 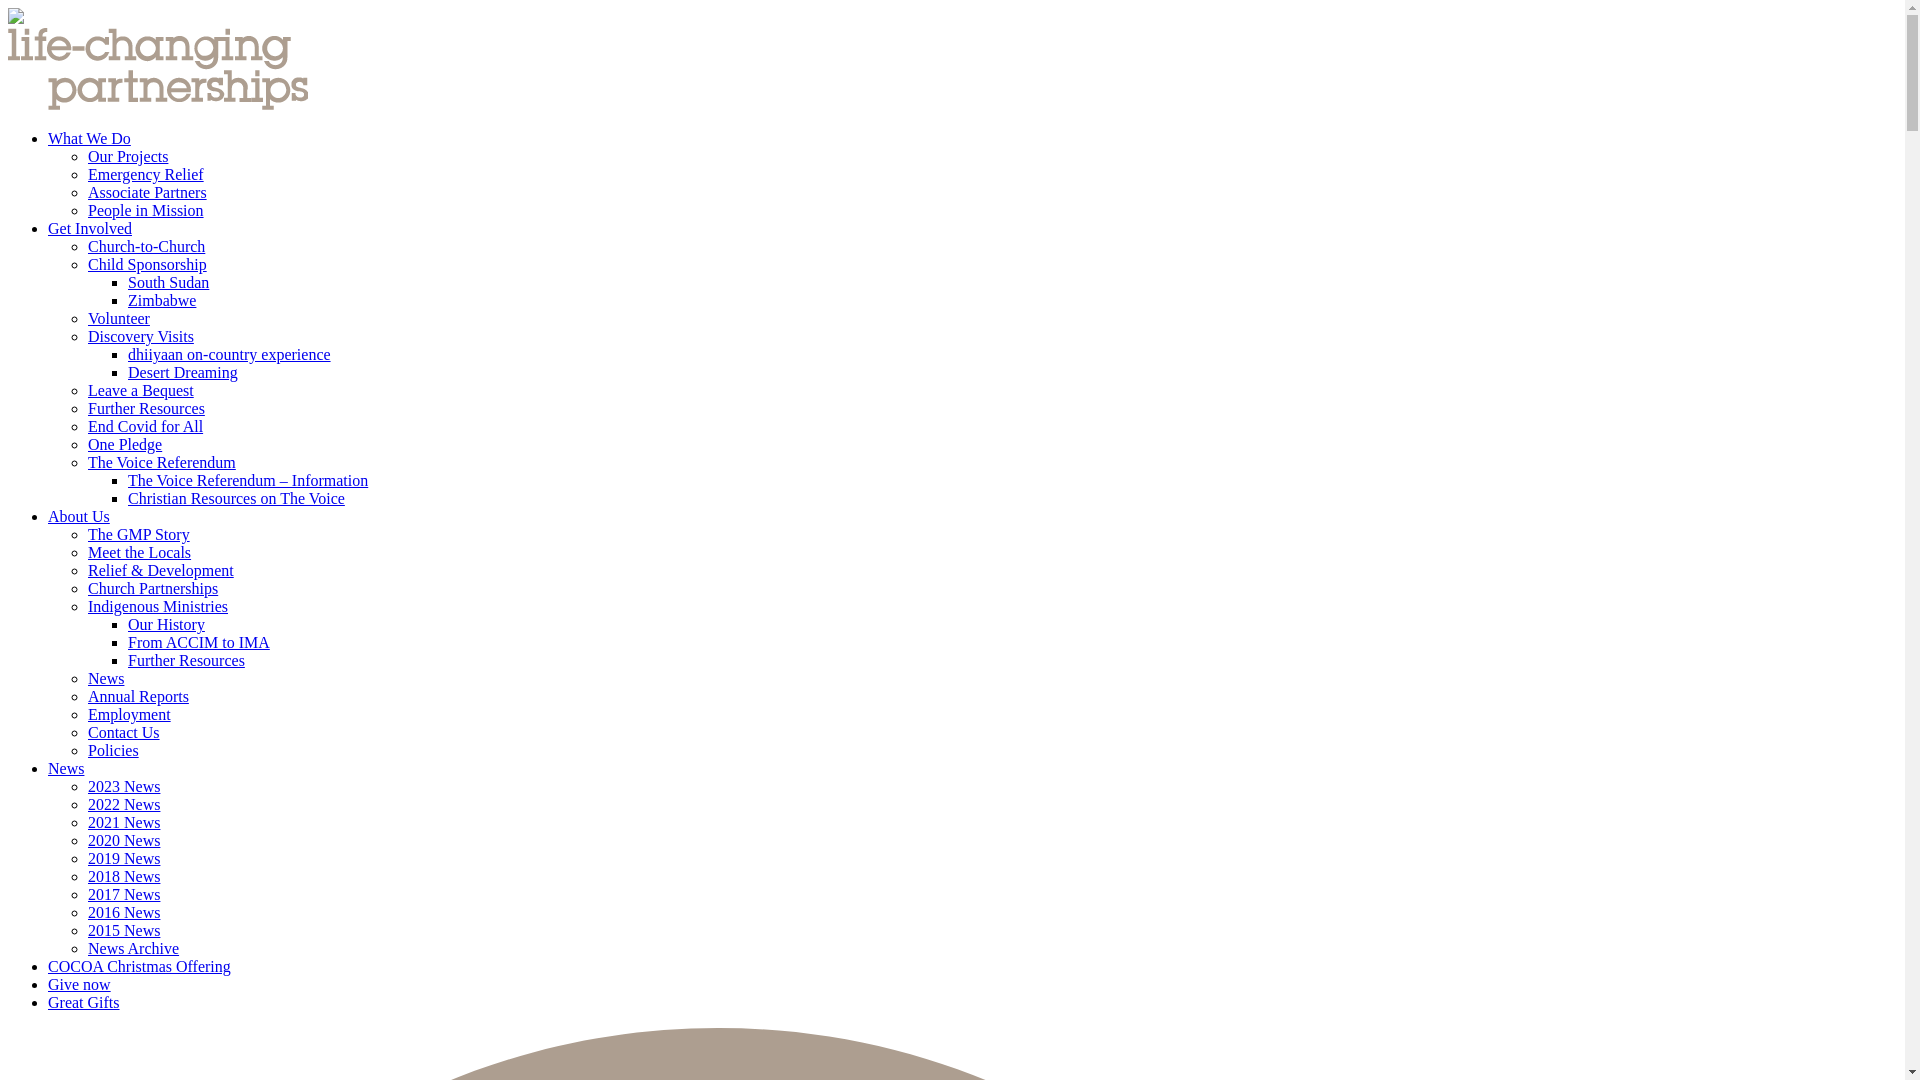 What do you see at coordinates (146, 210) in the screenshot?
I see `People in Mission` at bounding box center [146, 210].